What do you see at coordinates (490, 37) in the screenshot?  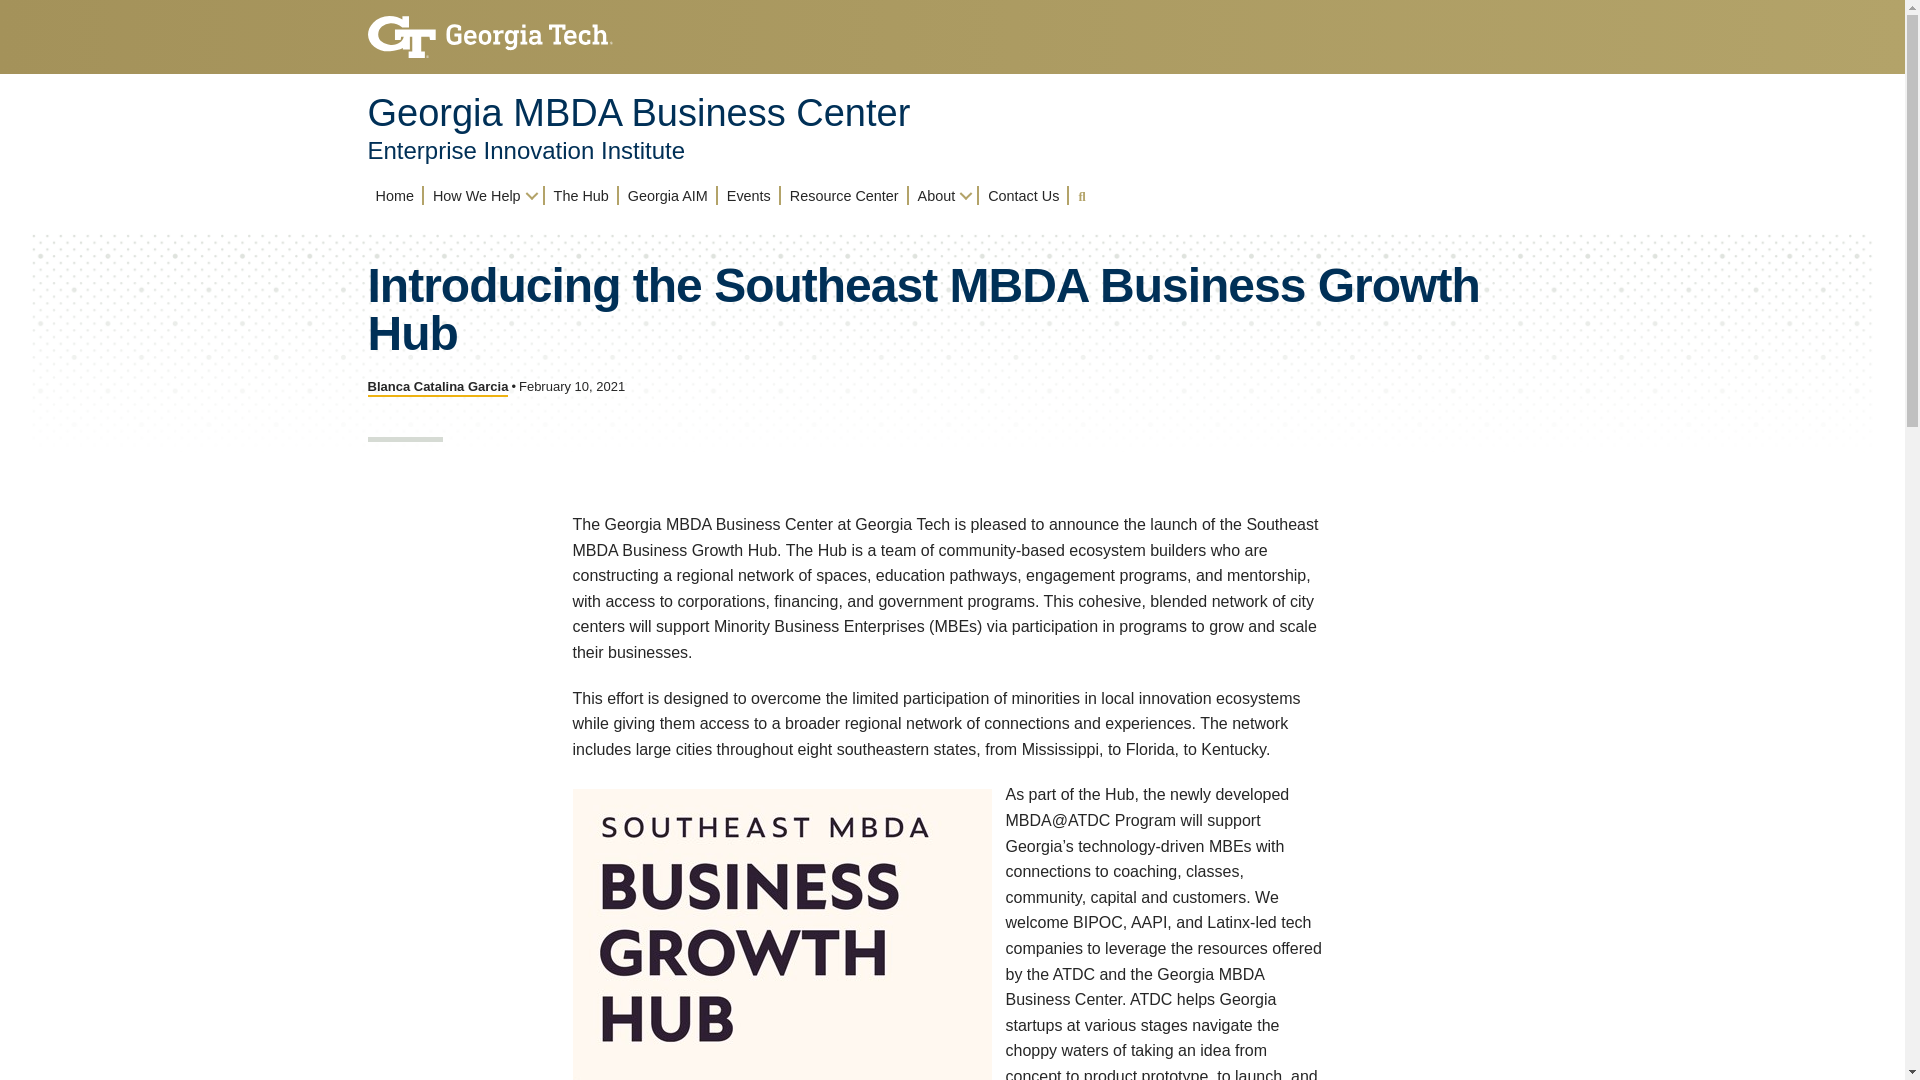 I see `gt-logo-oneline-white` at bounding box center [490, 37].